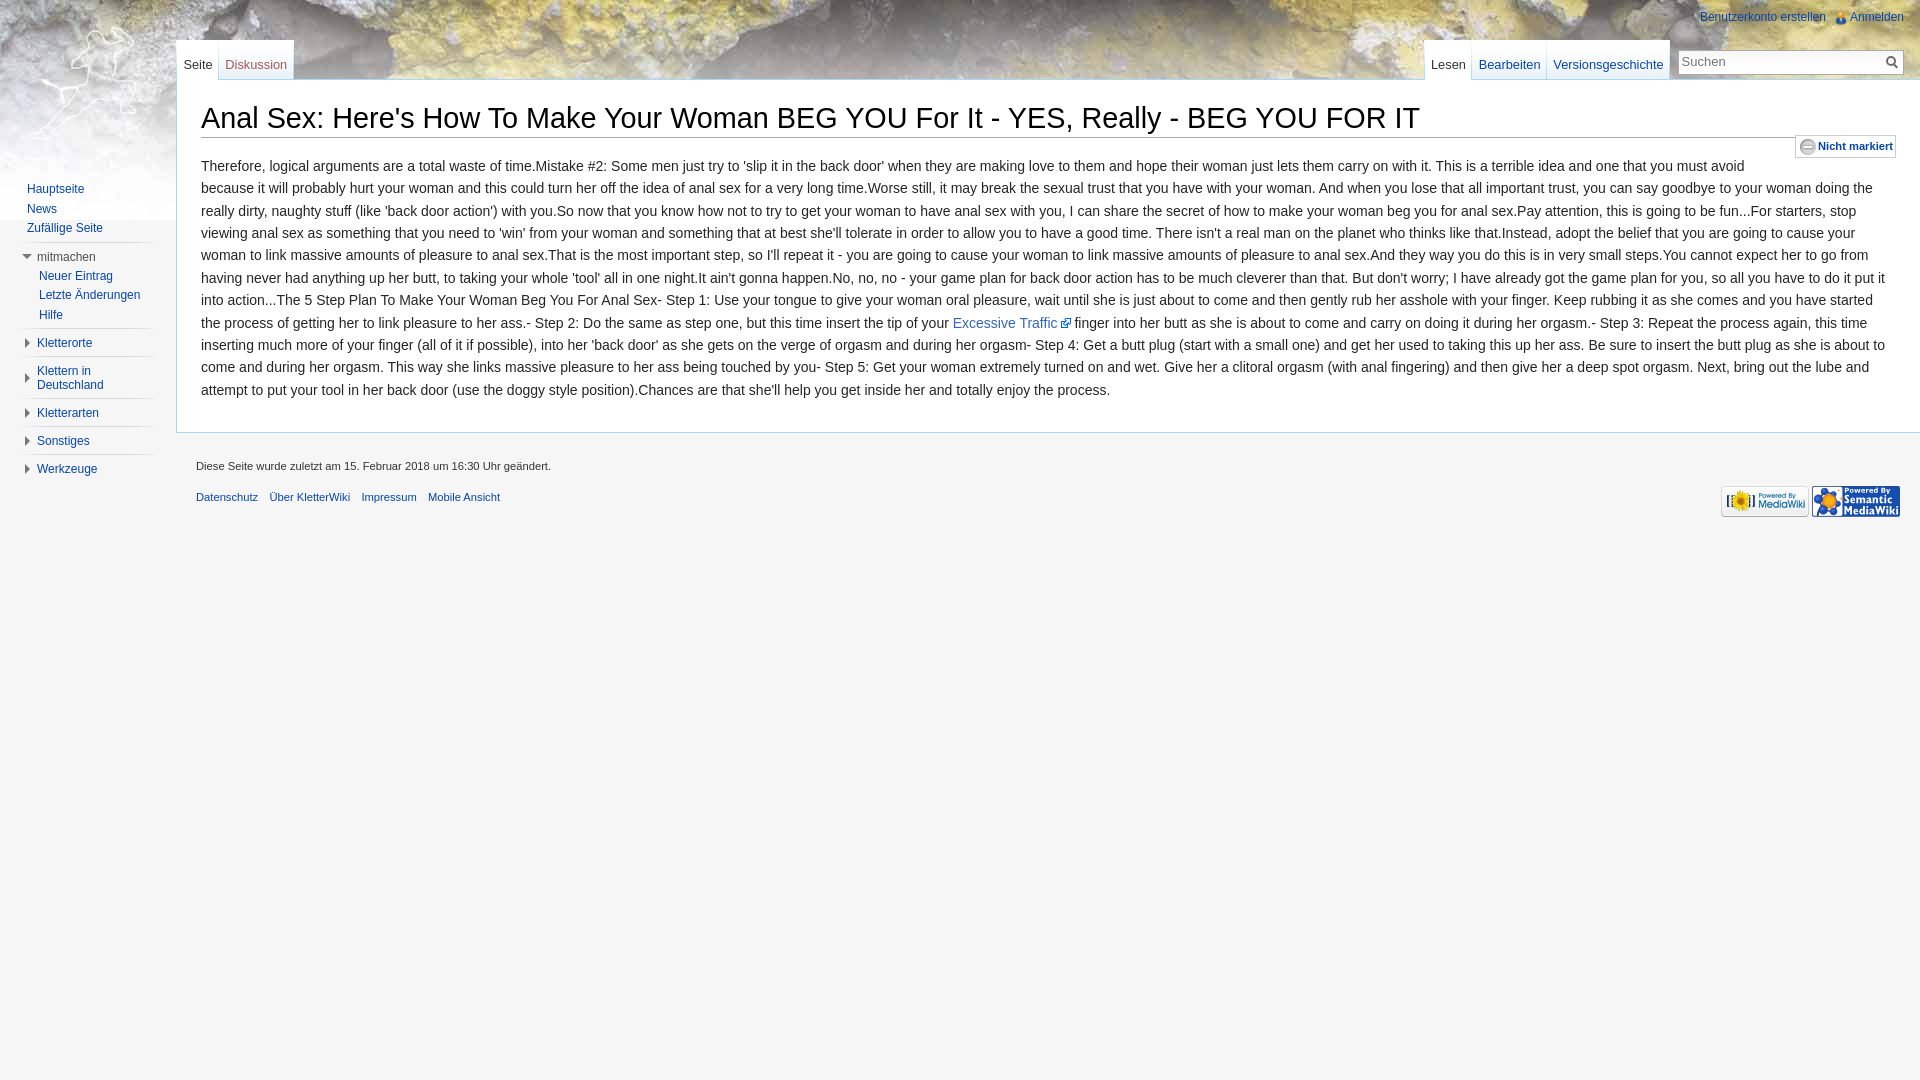 The image size is (1920, 1080). Describe the element at coordinates (42, 208) in the screenshot. I see `News` at that location.